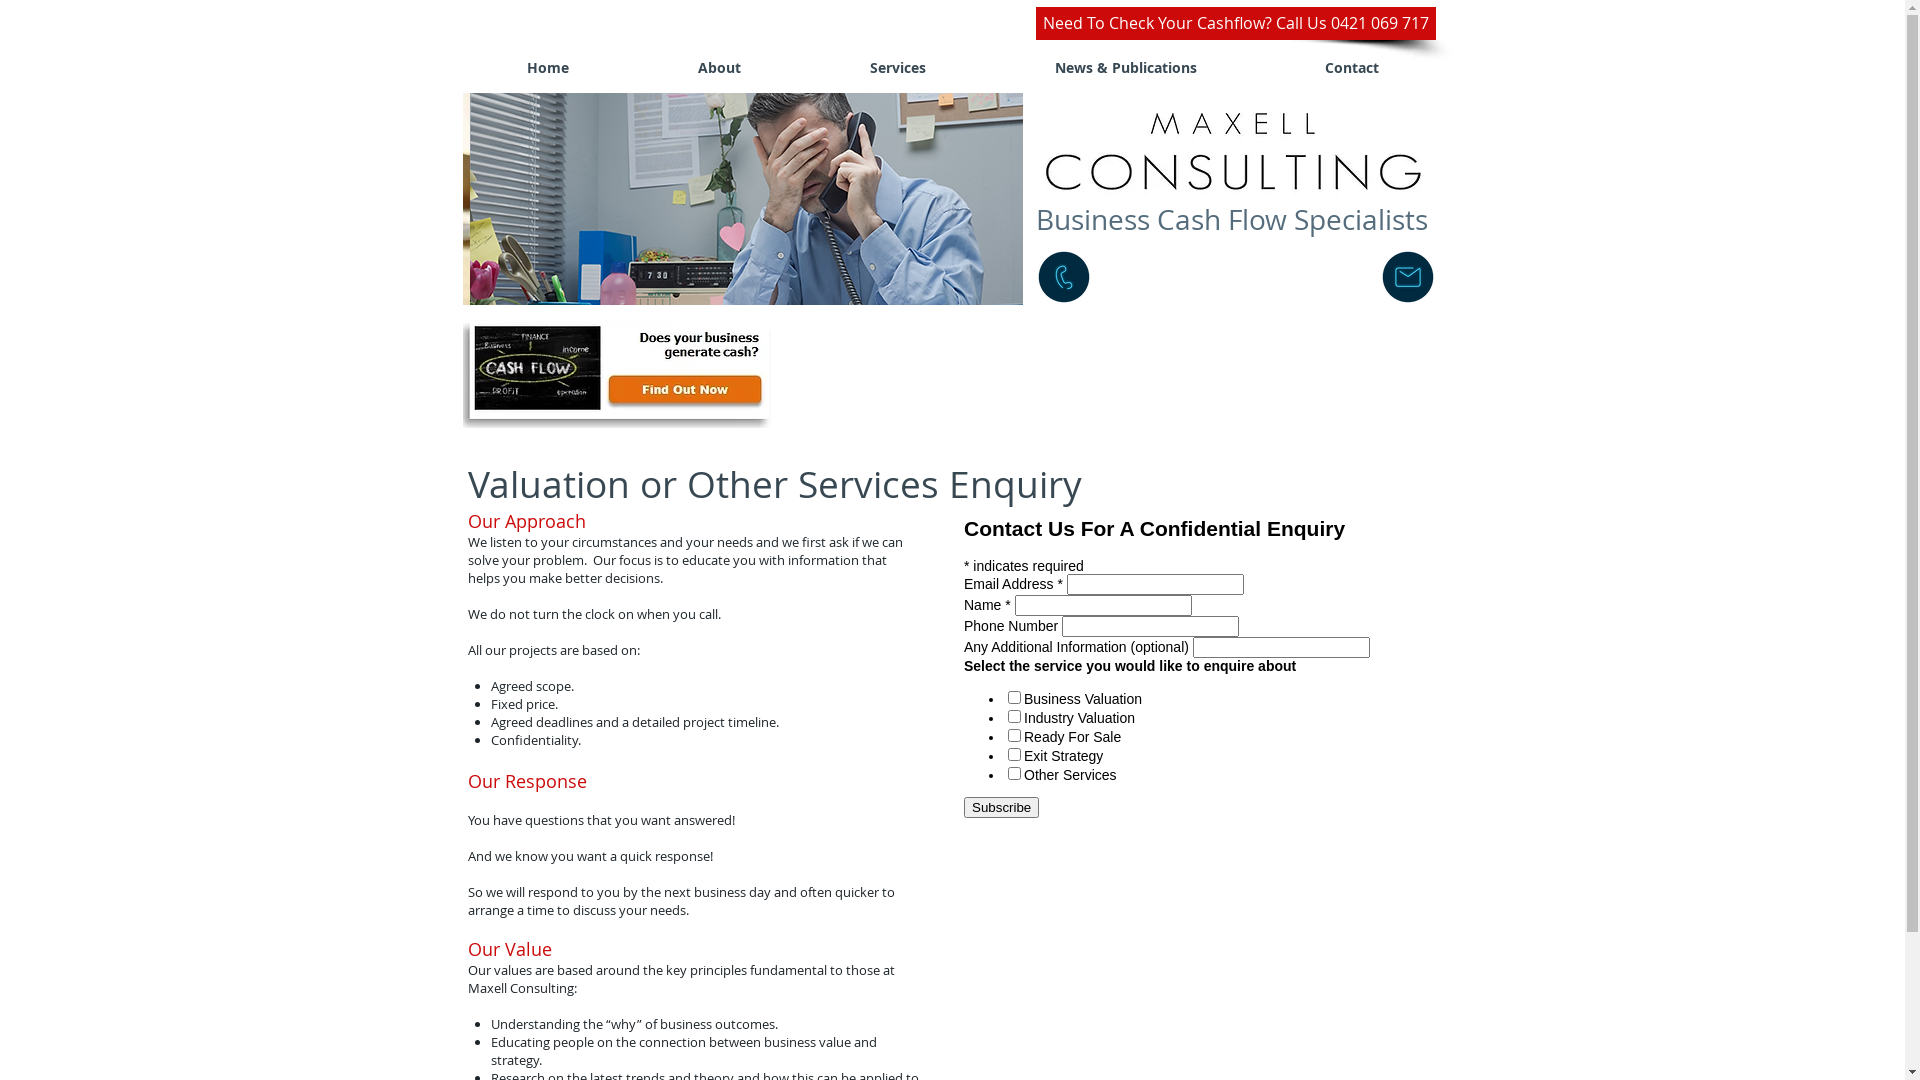 The width and height of the screenshot is (1920, 1080). I want to click on Need To Check Your Cashflow? Call Us 0421 069 717, so click(1236, 24).